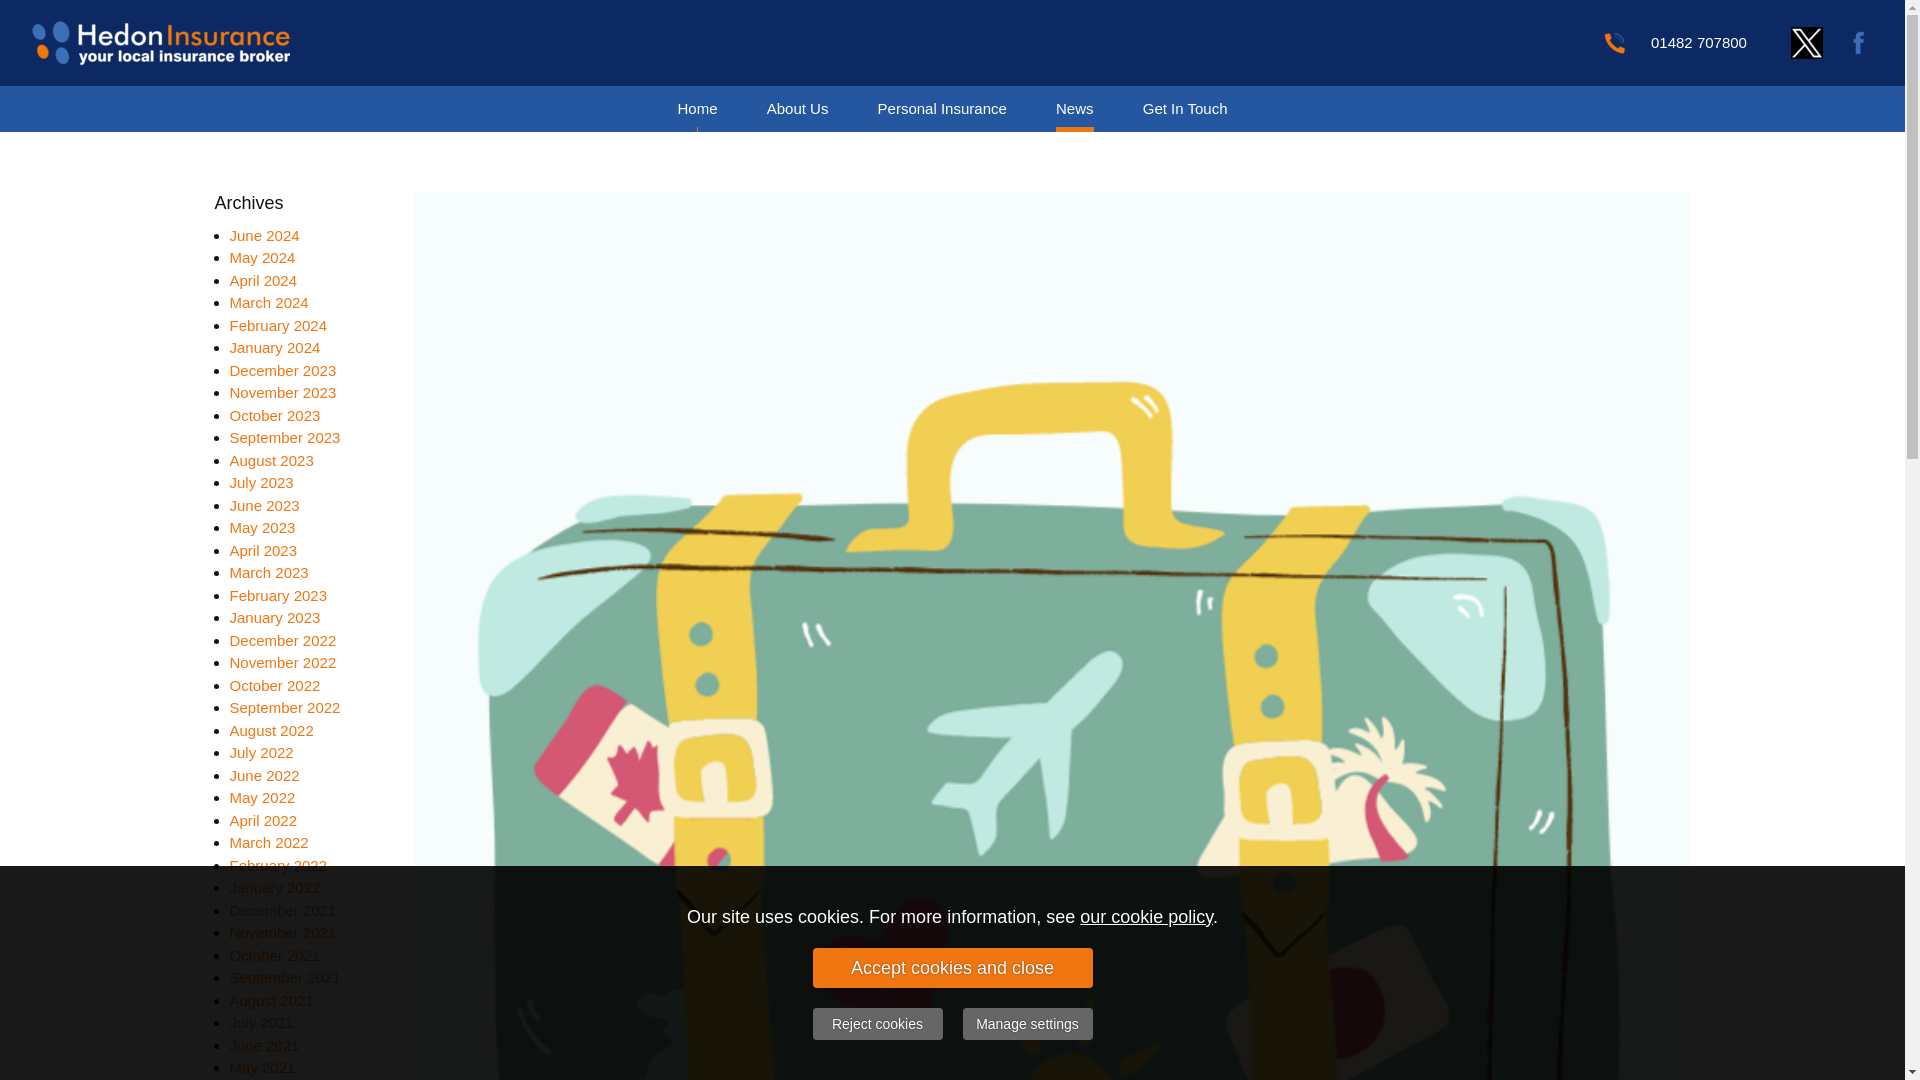  Describe the element at coordinates (262, 257) in the screenshot. I see `May 2024` at that location.